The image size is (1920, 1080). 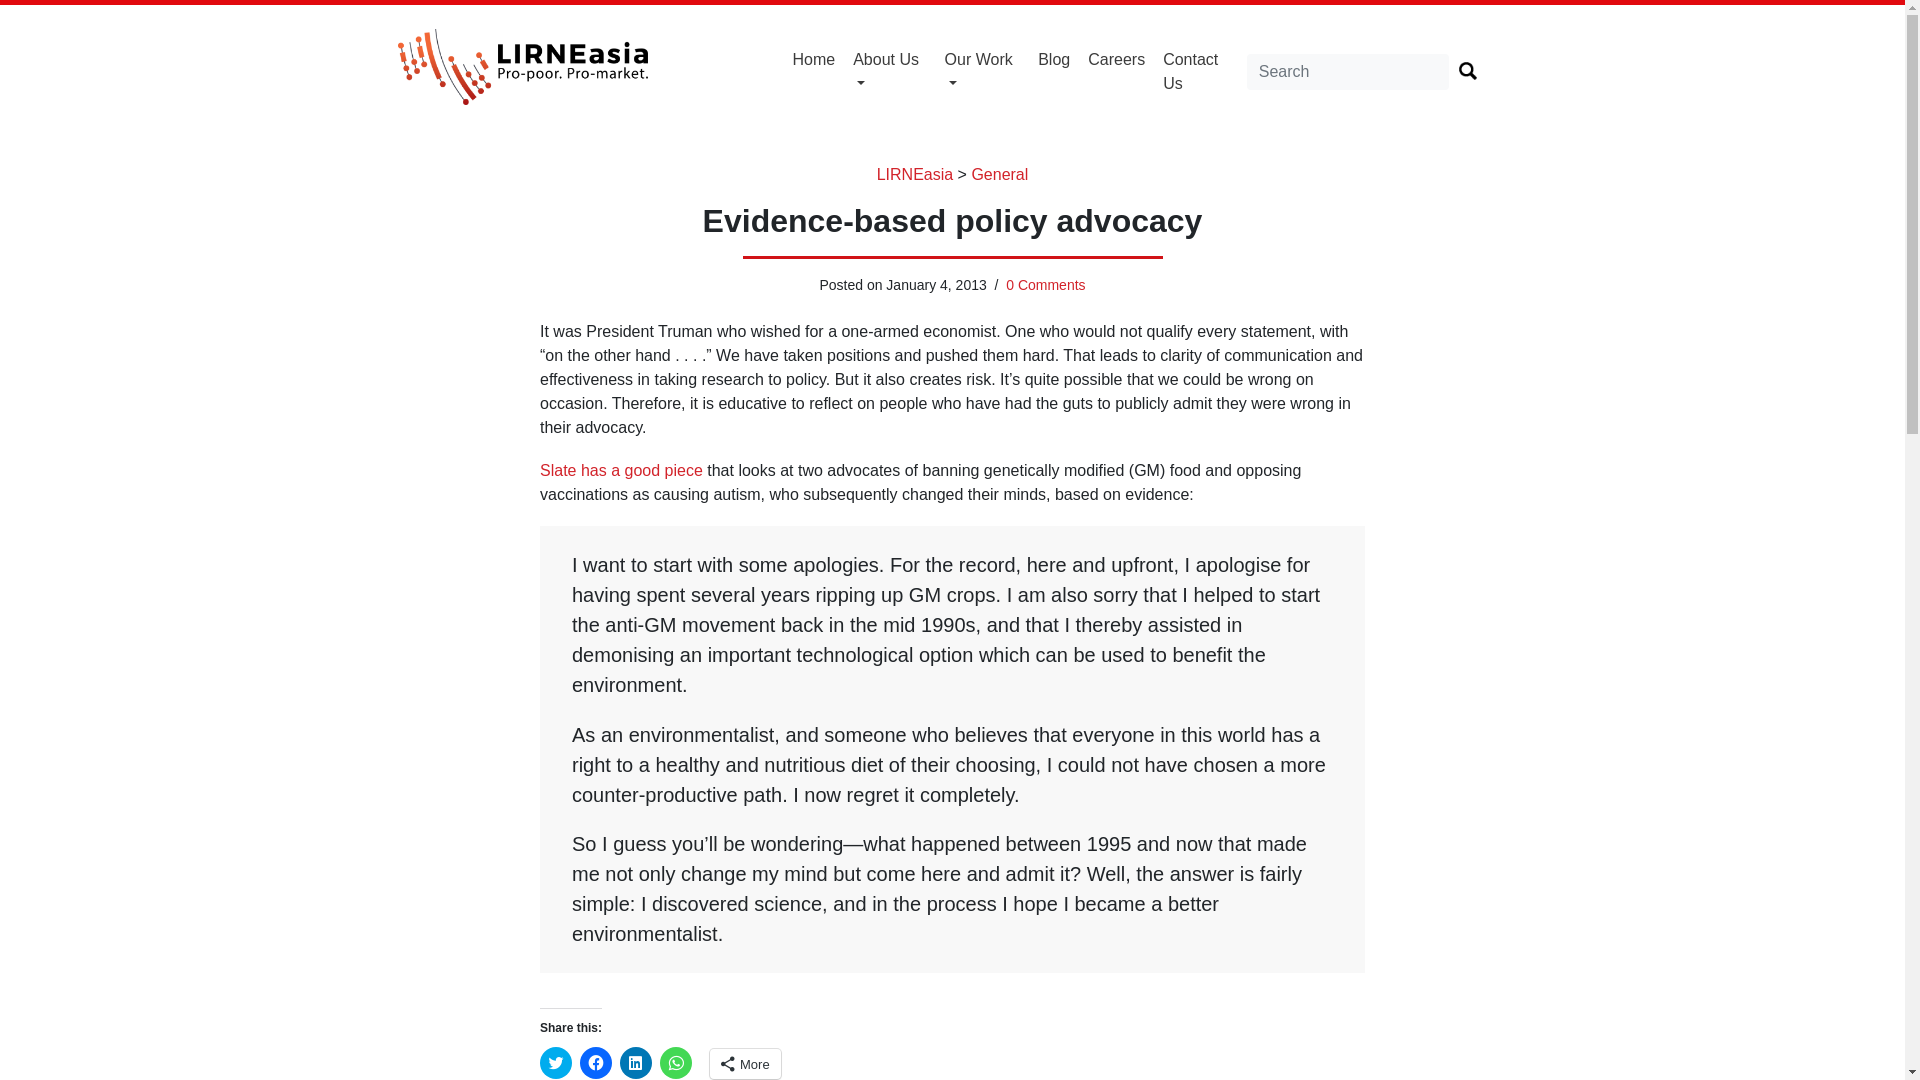 What do you see at coordinates (890, 71) in the screenshot?
I see `About Us` at bounding box center [890, 71].